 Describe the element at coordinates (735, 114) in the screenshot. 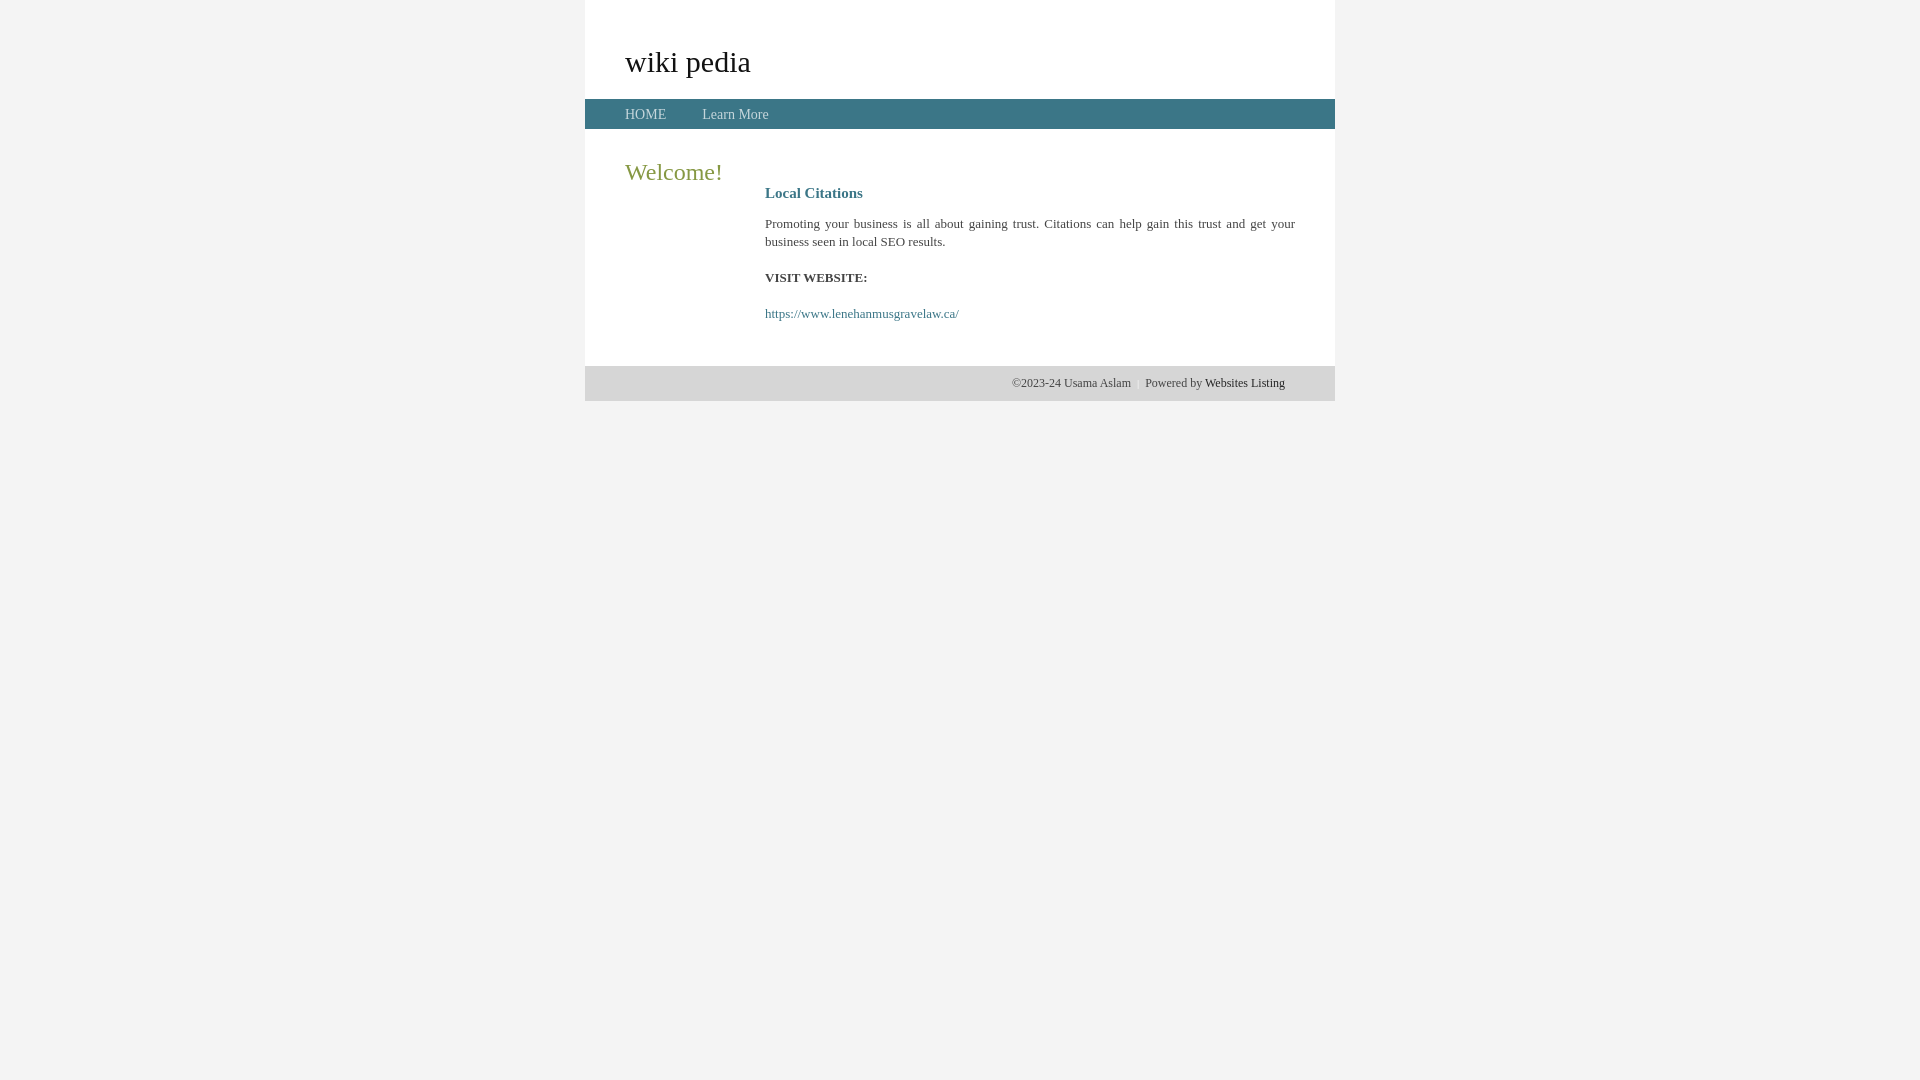

I see `Learn More` at that location.